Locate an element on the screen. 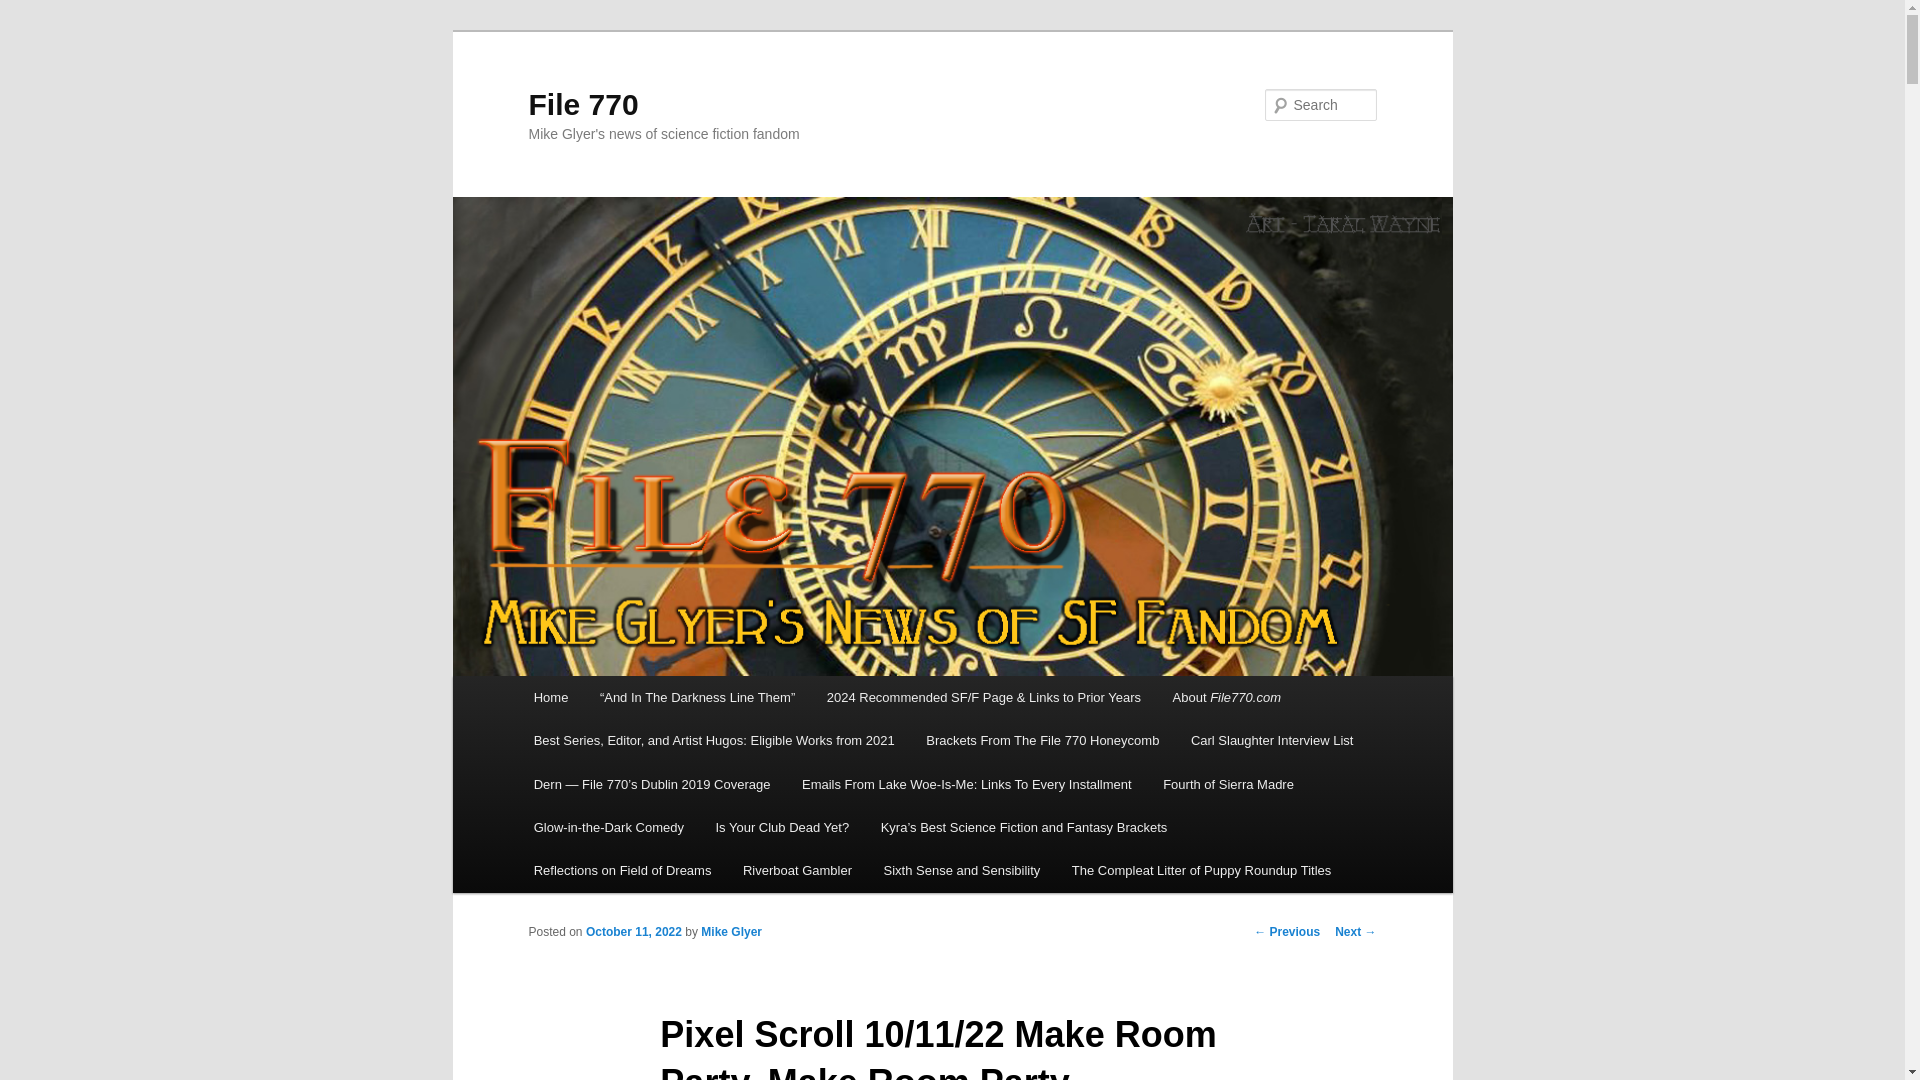 Image resolution: width=1920 pixels, height=1080 pixels. Search is located at coordinates (32, 11).